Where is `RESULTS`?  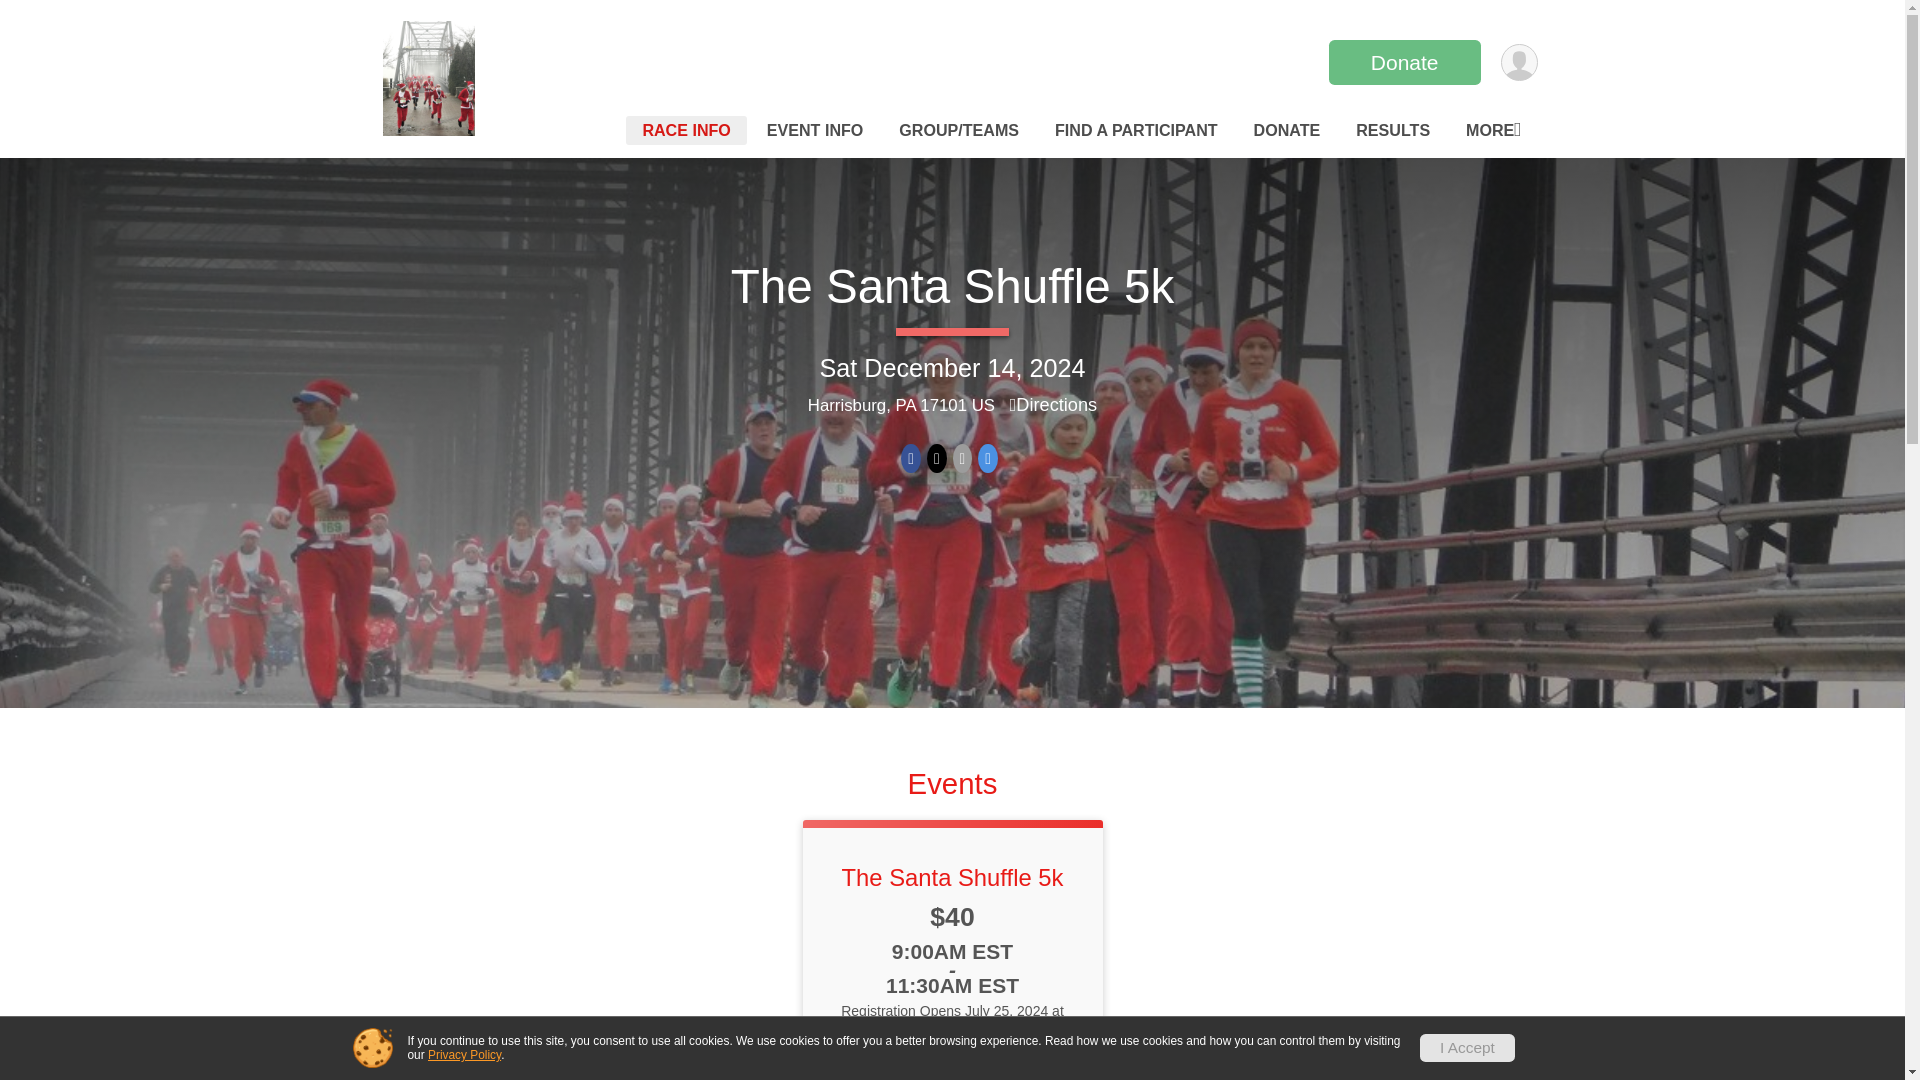
RESULTS is located at coordinates (1392, 130).